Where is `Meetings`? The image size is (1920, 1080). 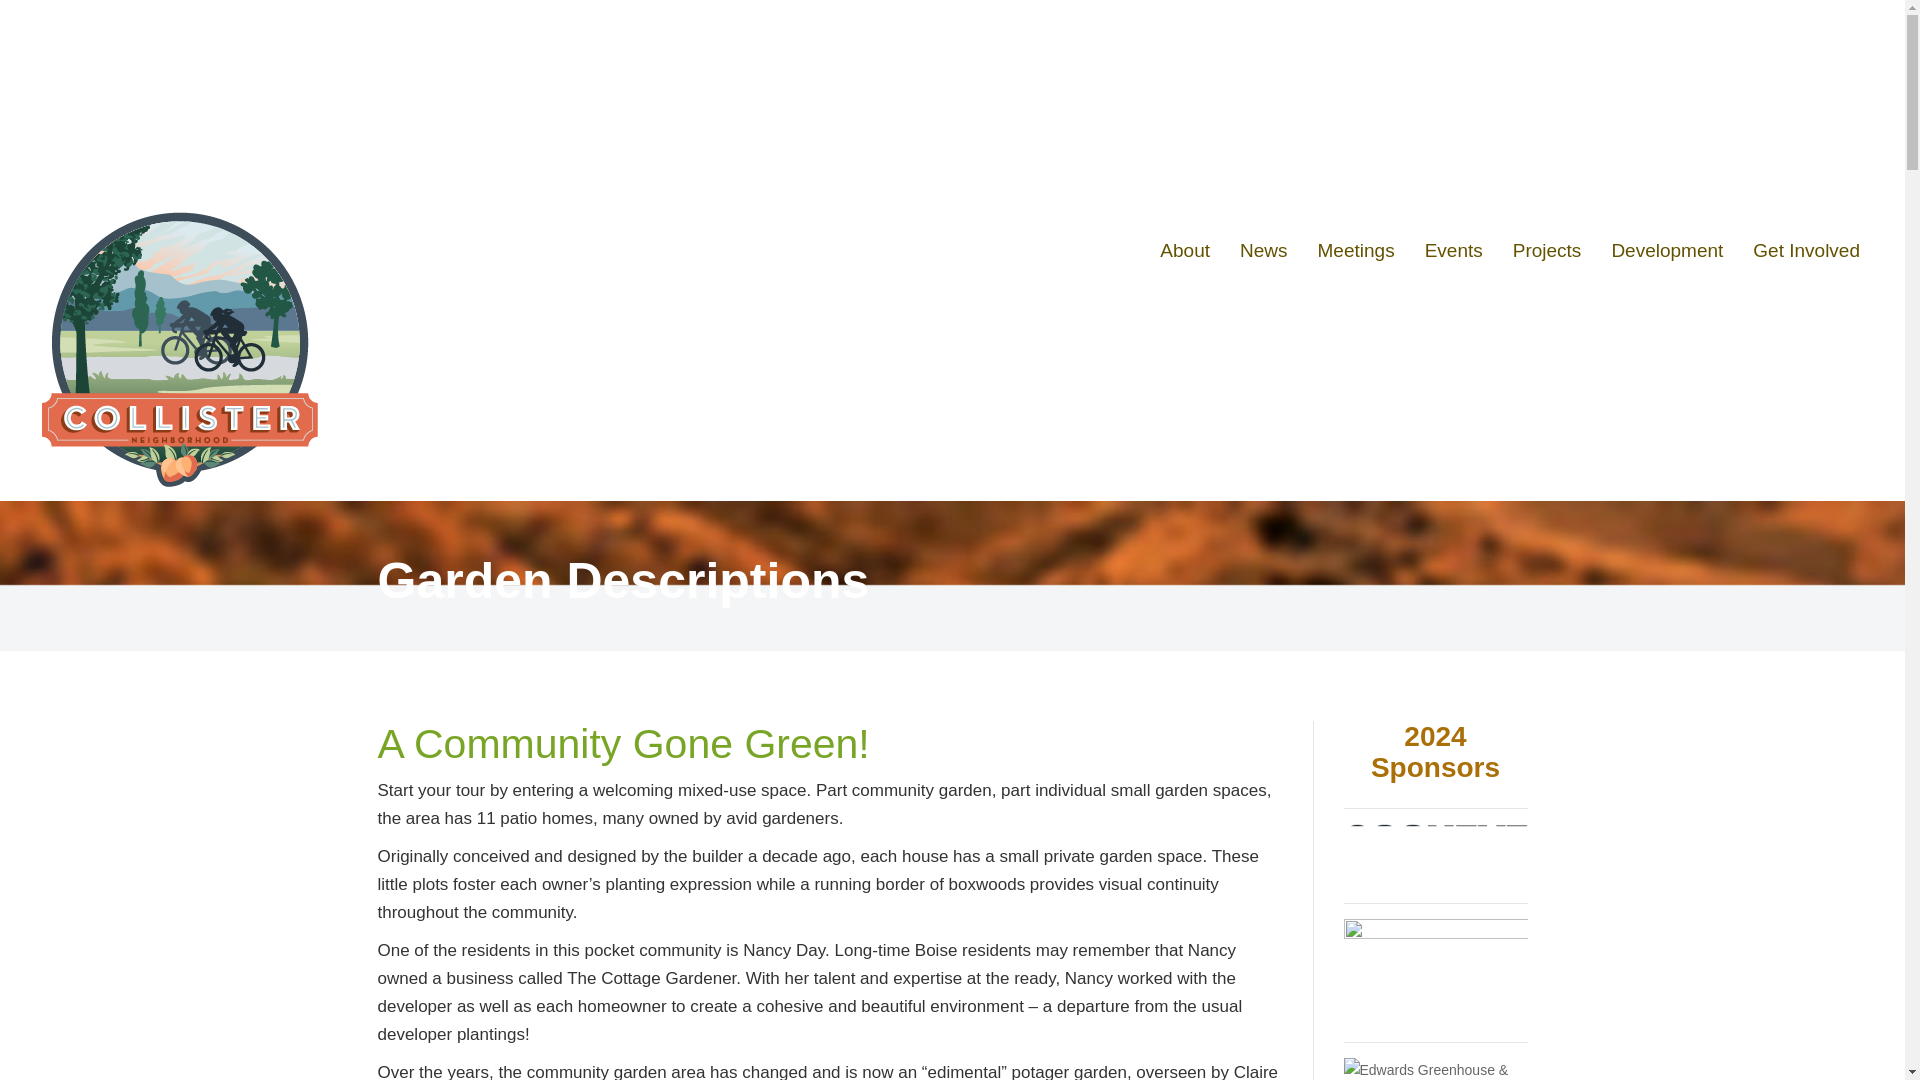
Meetings is located at coordinates (1356, 250).